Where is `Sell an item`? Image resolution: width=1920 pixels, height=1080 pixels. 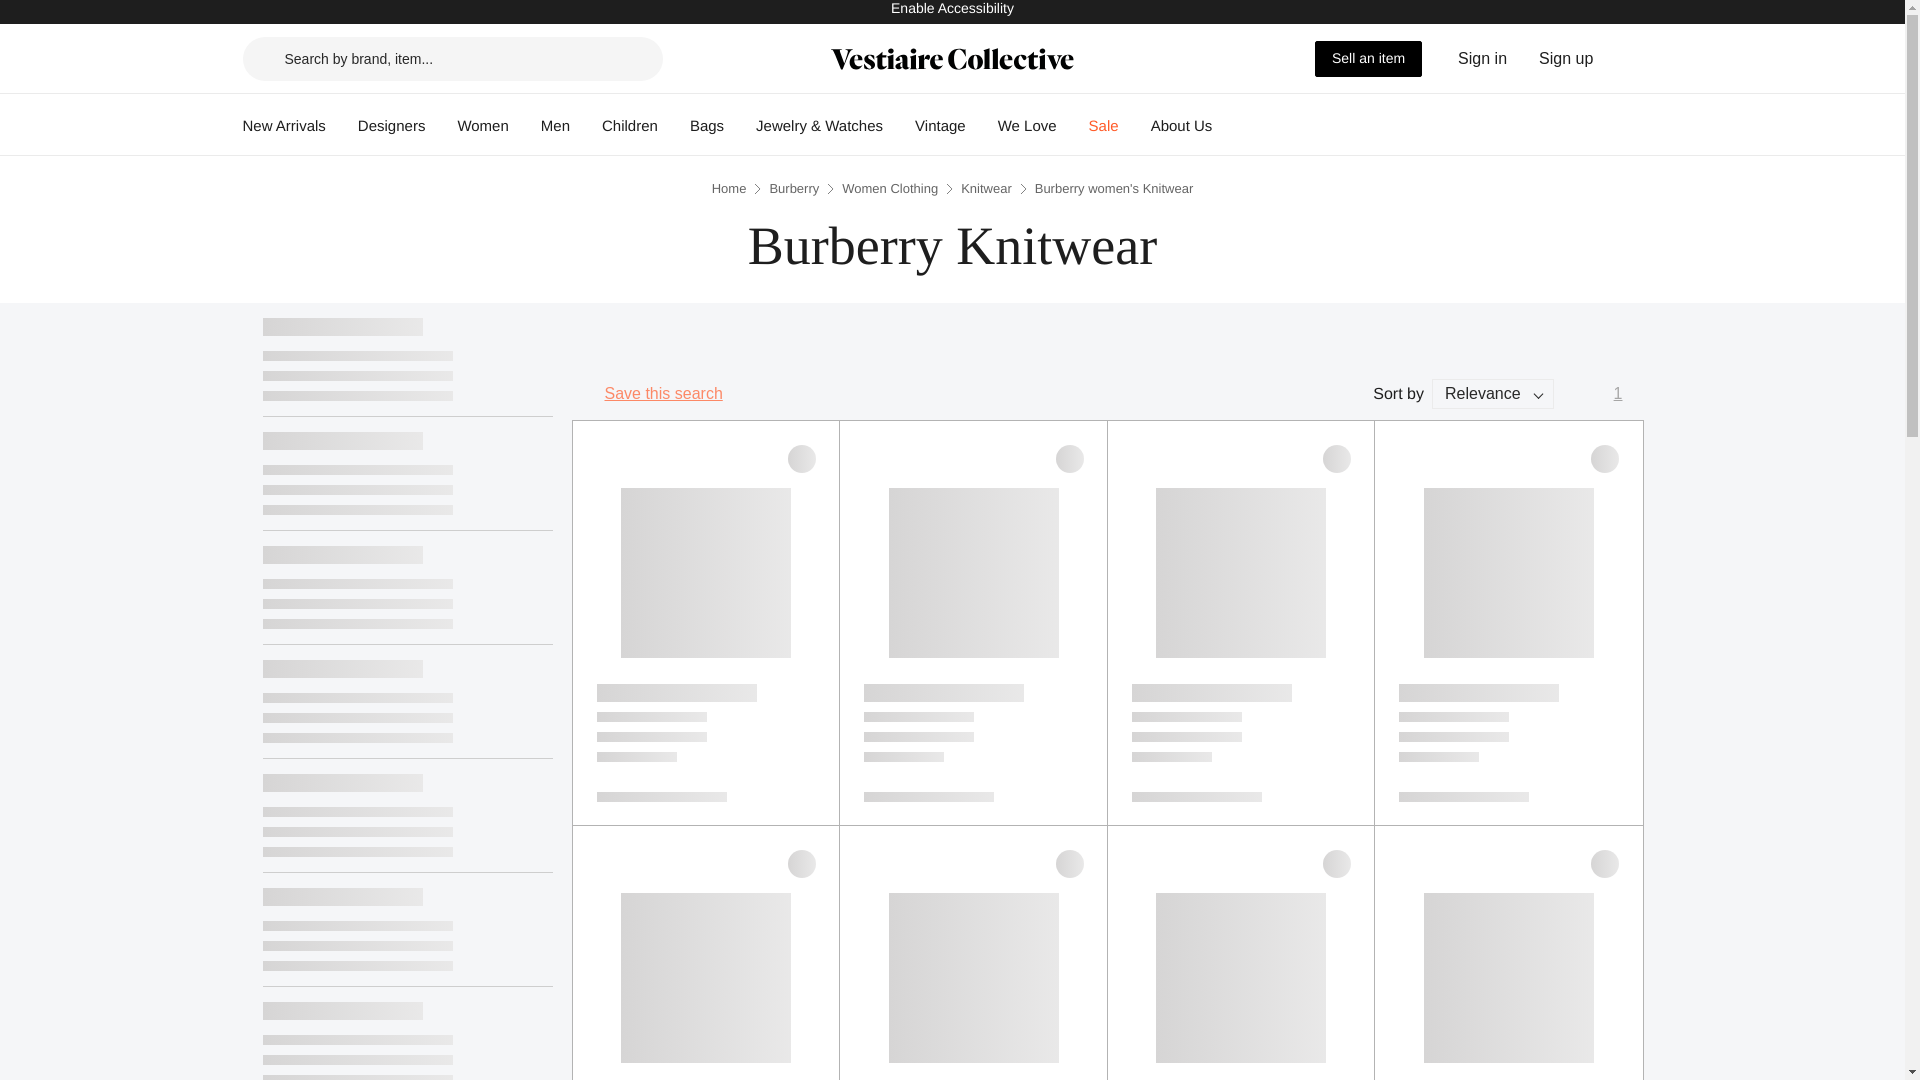 Sell an item is located at coordinates (1368, 57).